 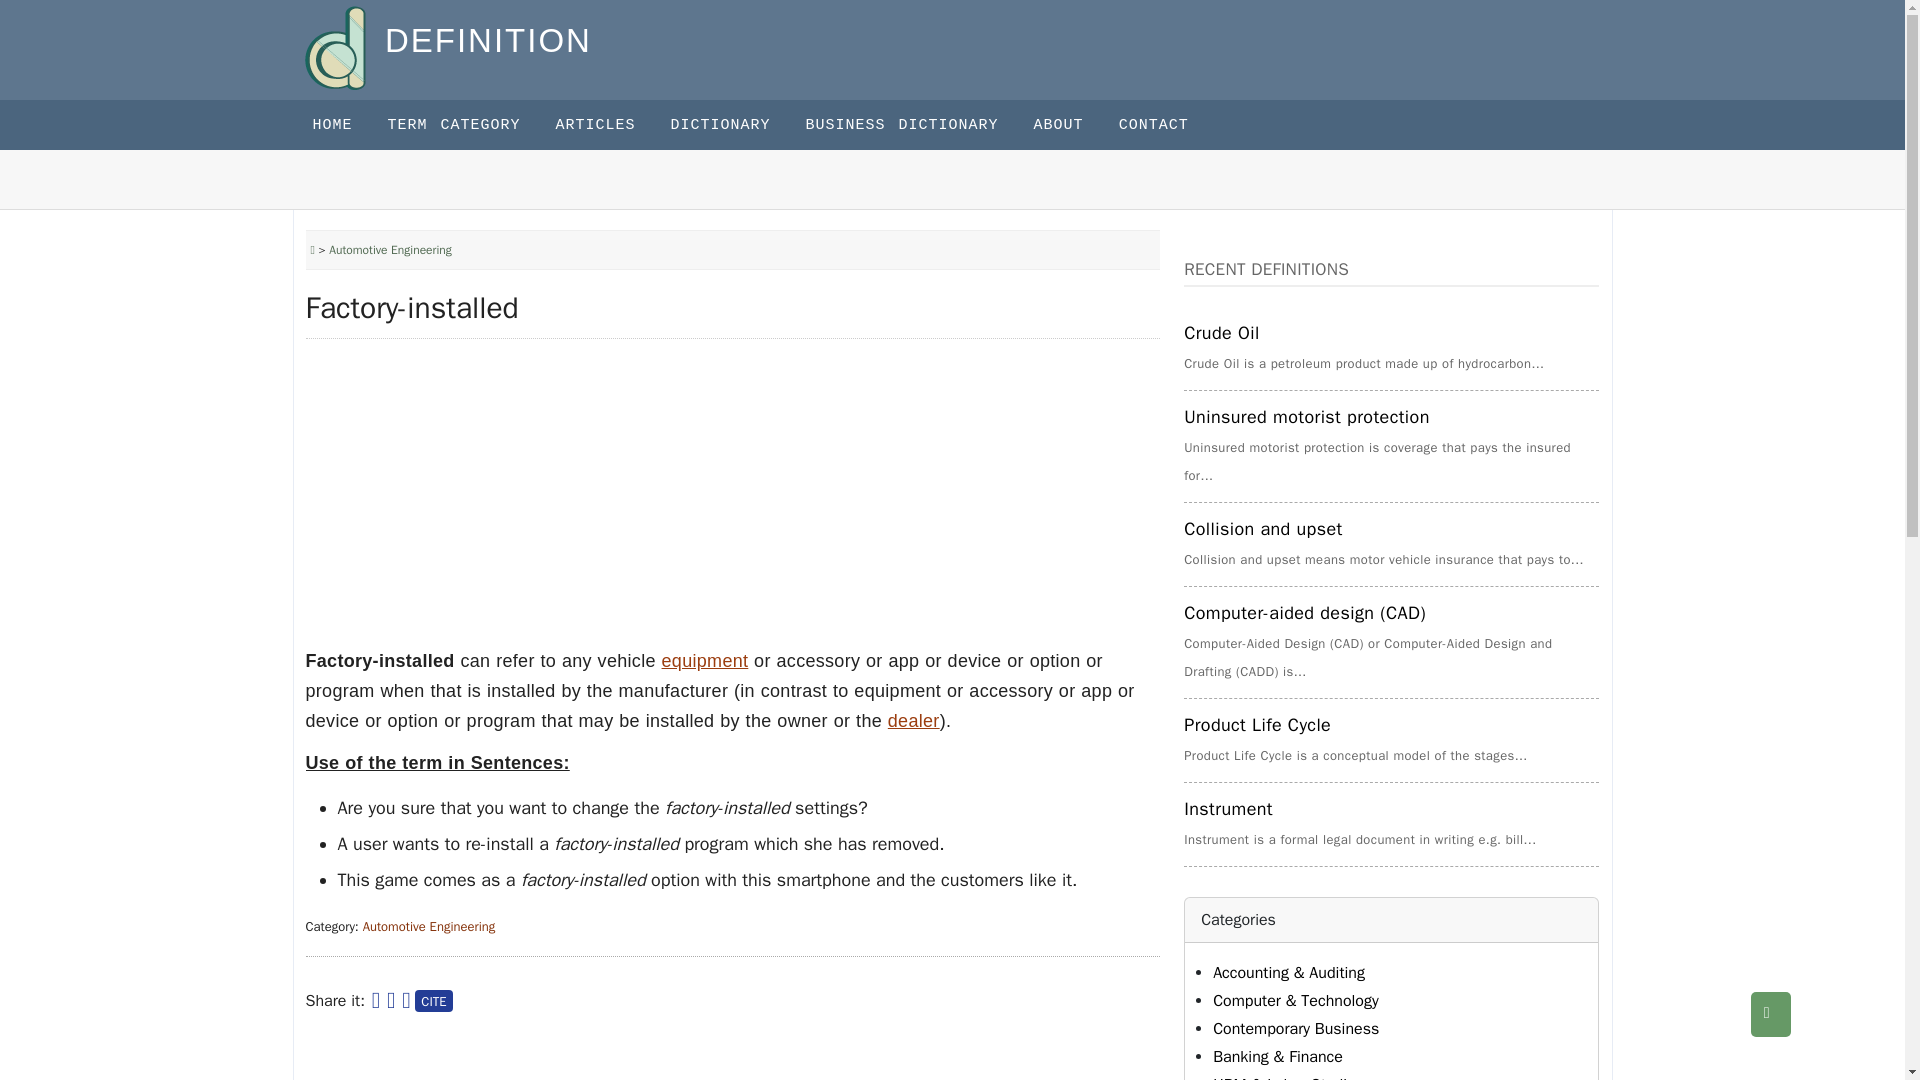 What do you see at coordinates (914, 720) in the screenshot?
I see `dealer` at bounding box center [914, 720].